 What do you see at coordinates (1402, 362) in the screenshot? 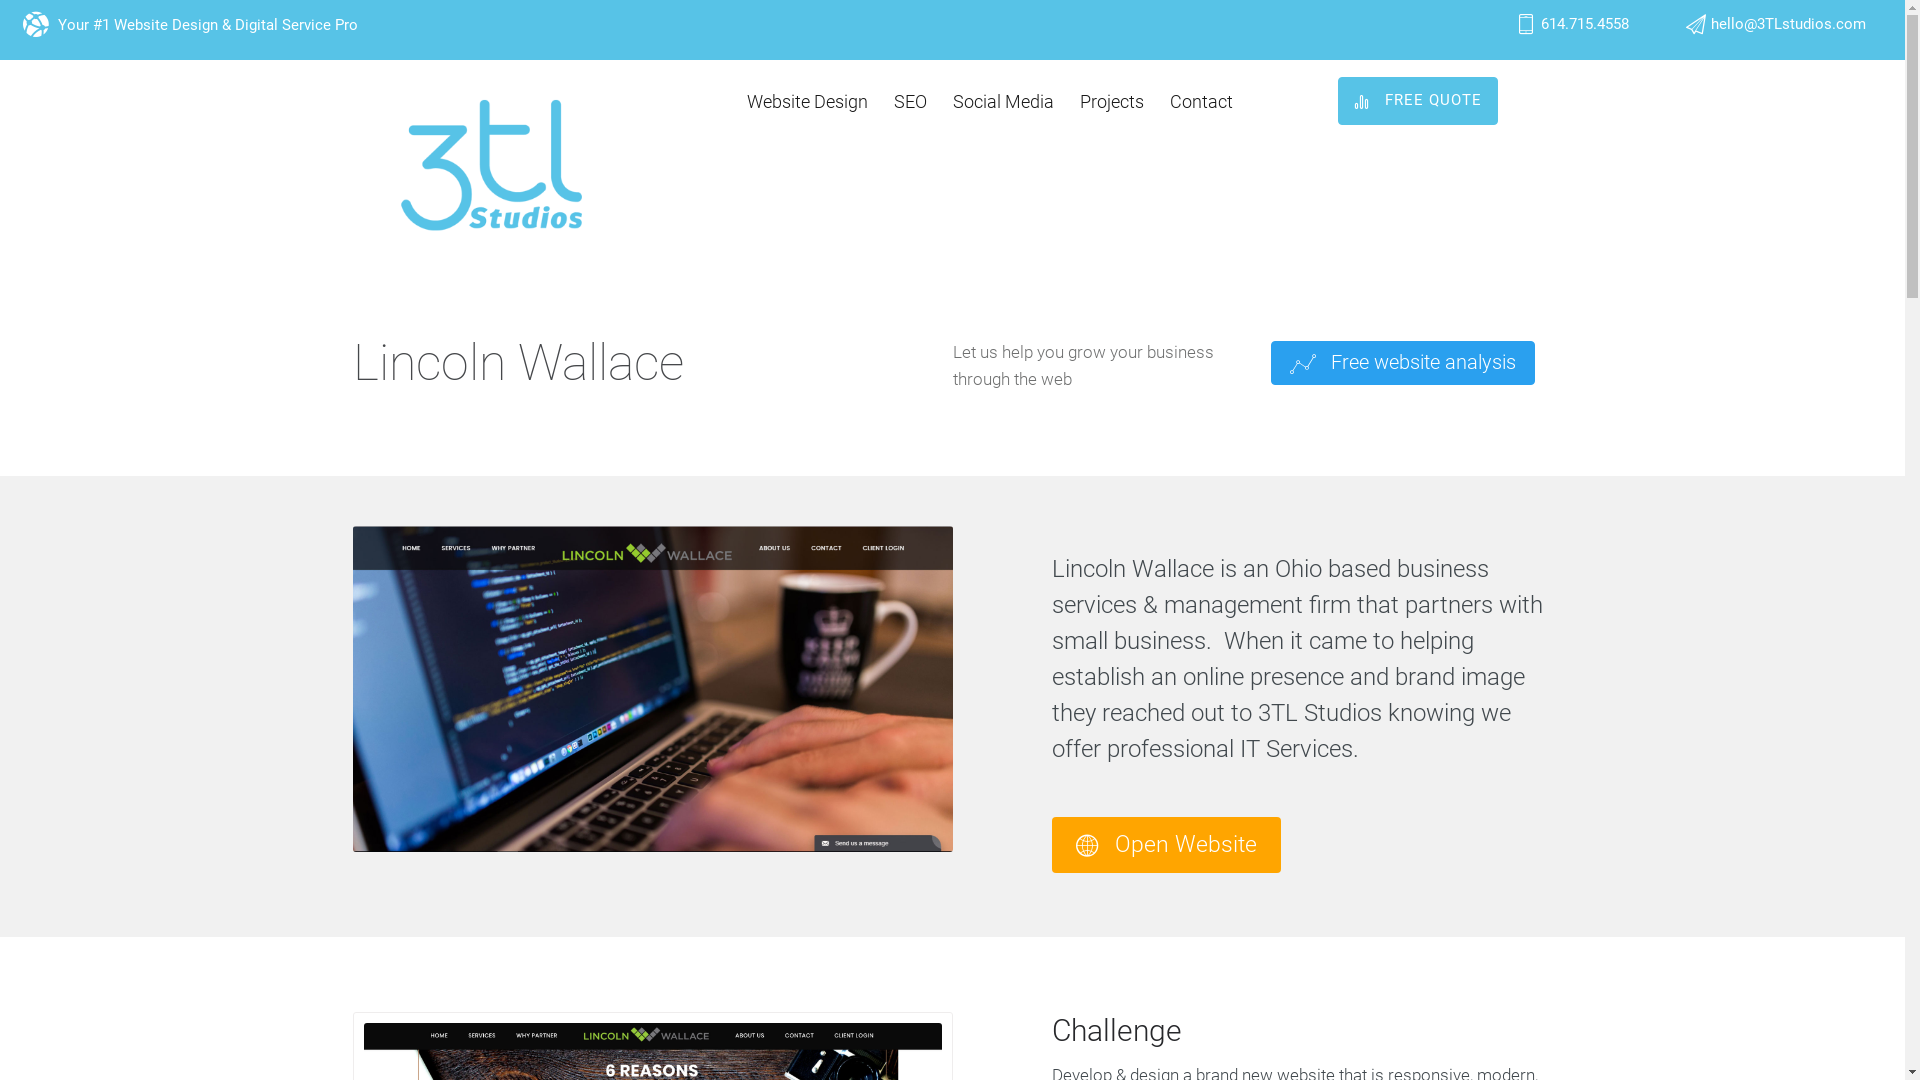
I see `Free website analysis` at bounding box center [1402, 362].